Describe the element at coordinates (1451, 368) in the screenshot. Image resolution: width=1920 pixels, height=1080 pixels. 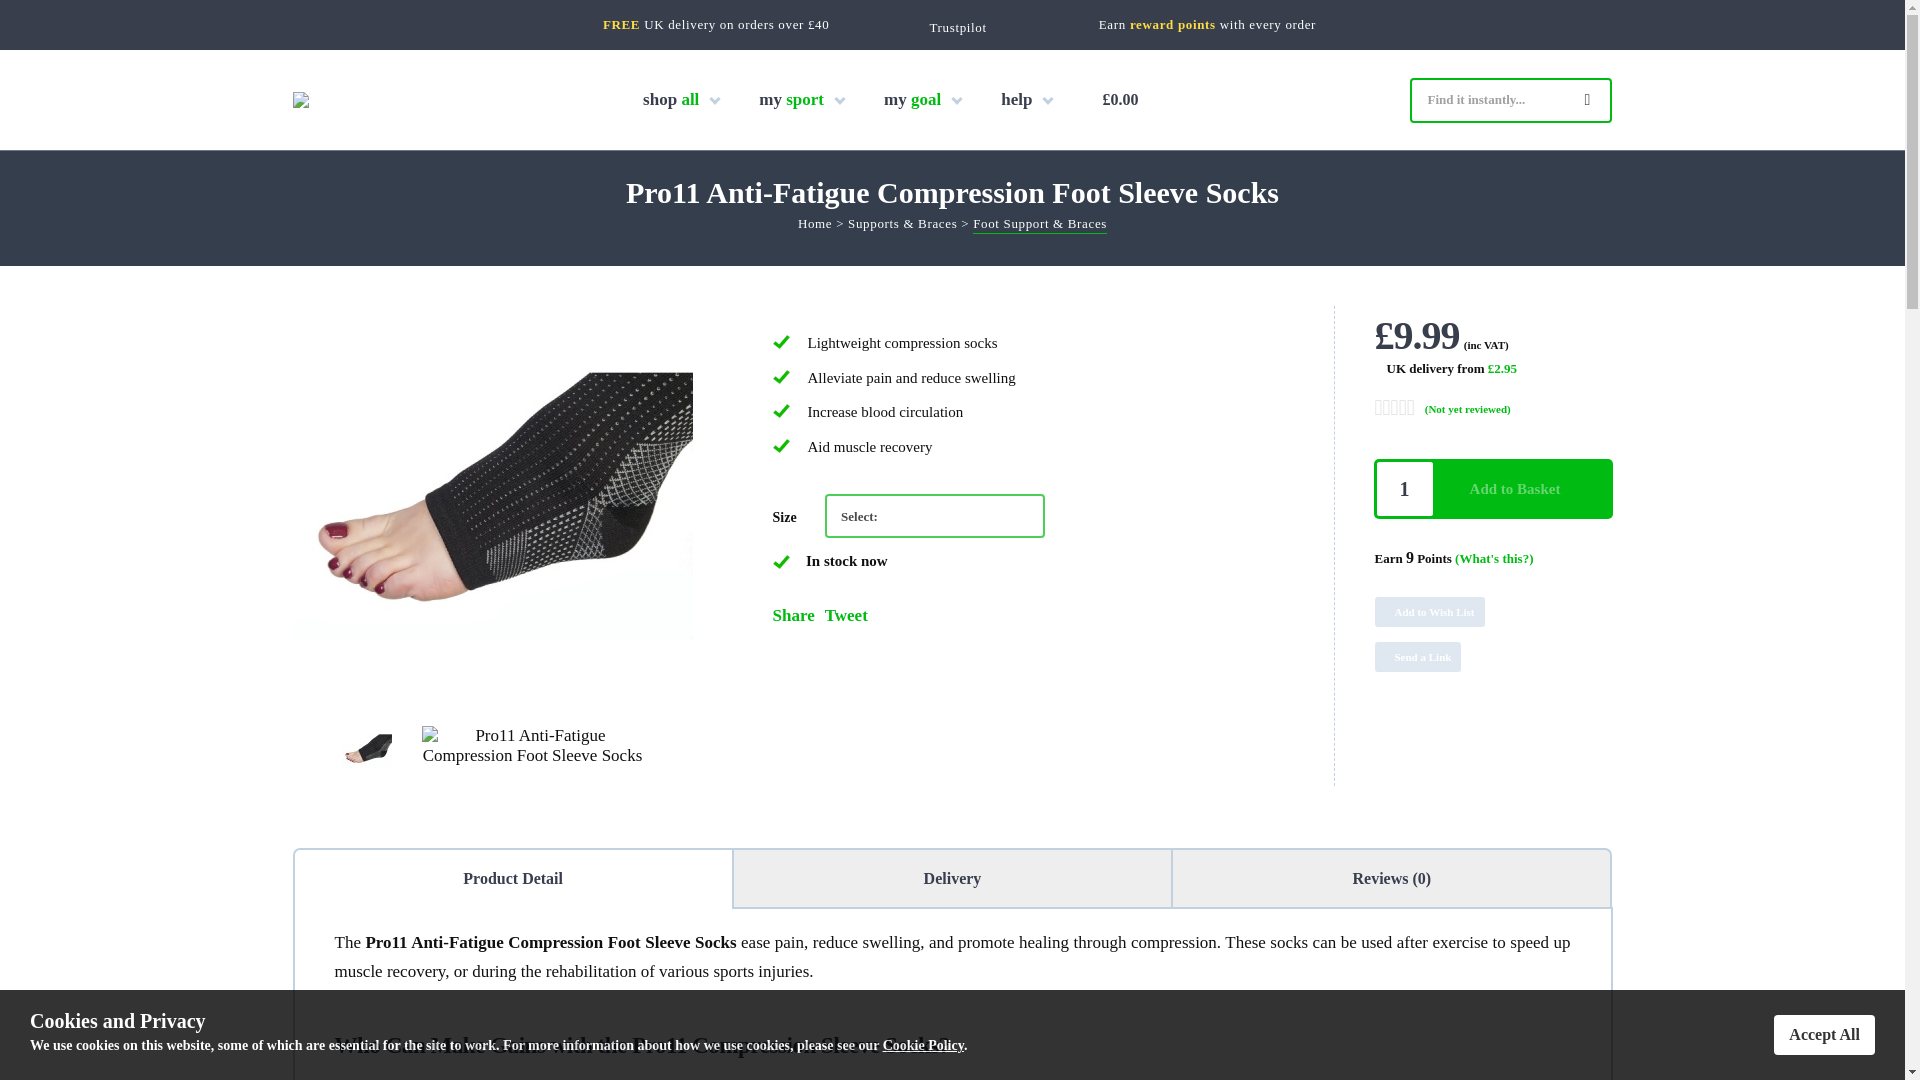
I see `Click for details` at that location.